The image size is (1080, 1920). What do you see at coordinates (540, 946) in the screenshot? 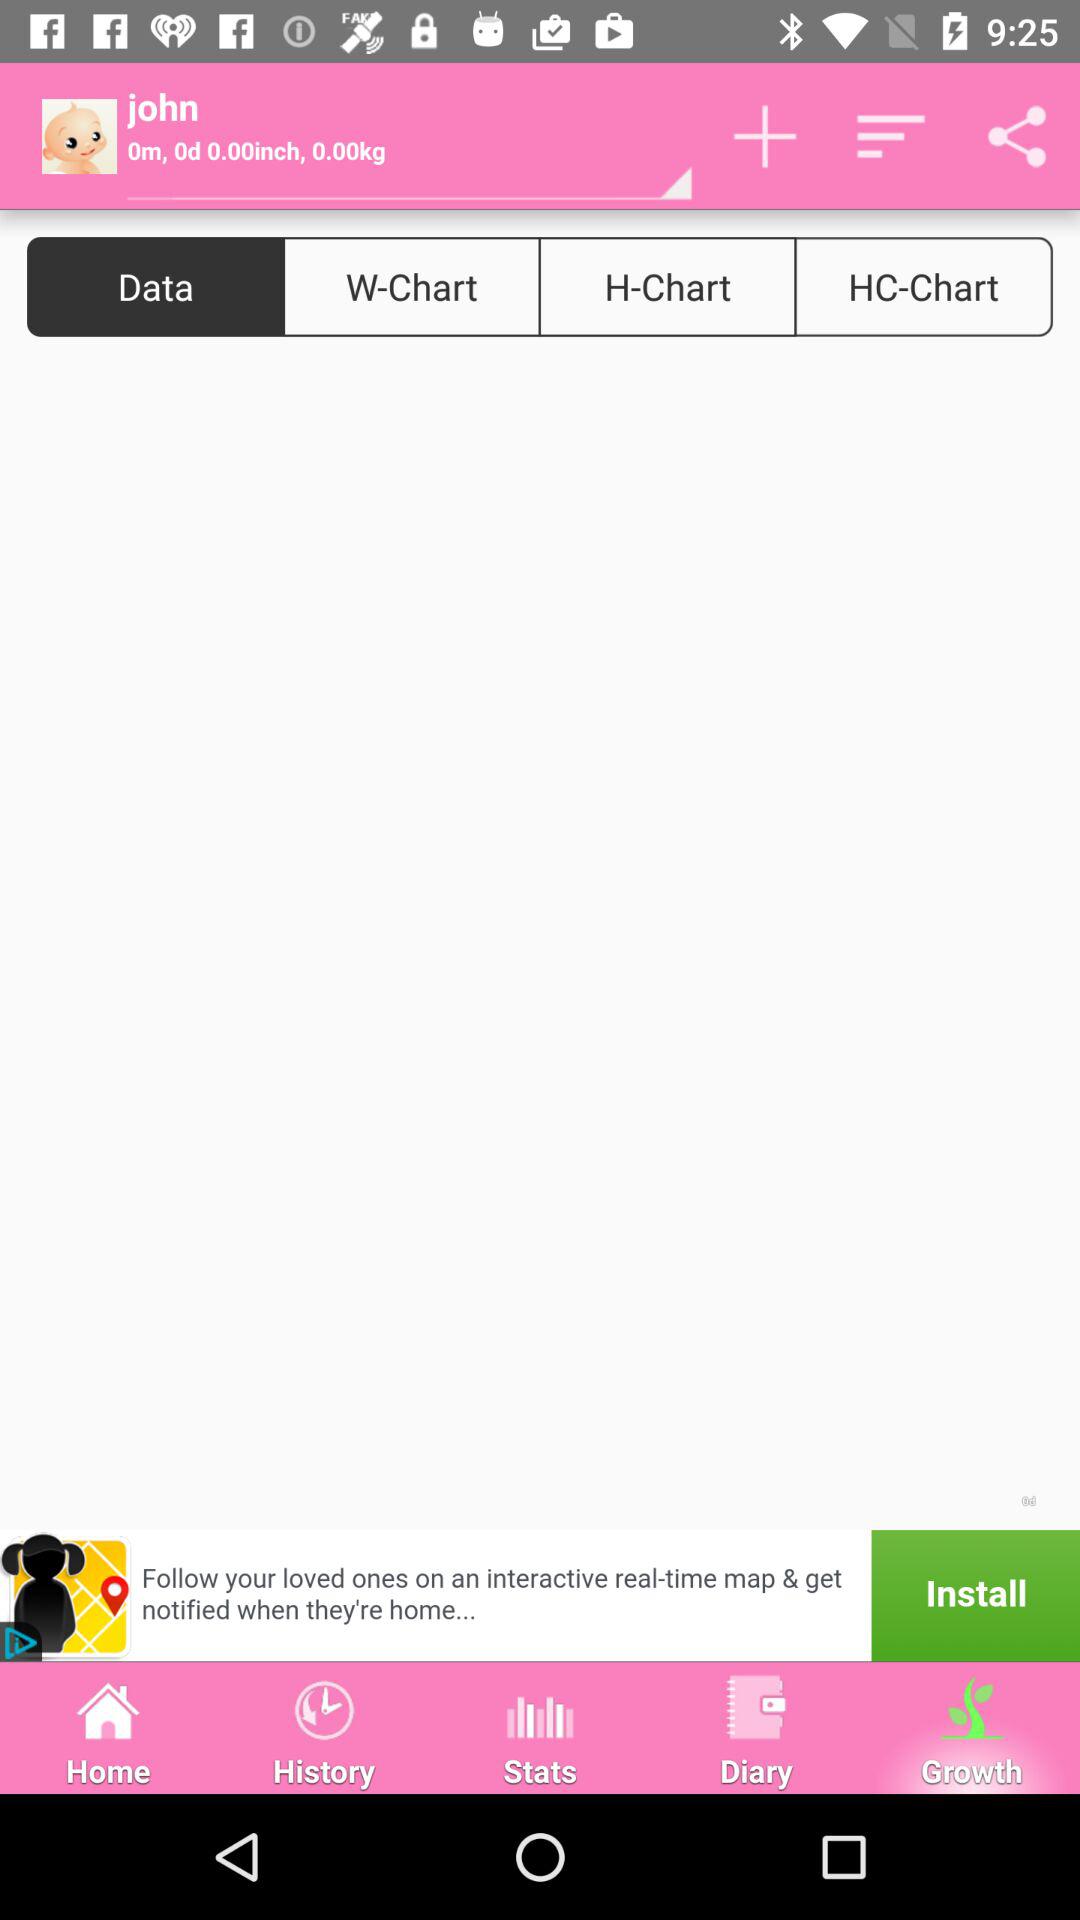
I see `app space` at bounding box center [540, 946].